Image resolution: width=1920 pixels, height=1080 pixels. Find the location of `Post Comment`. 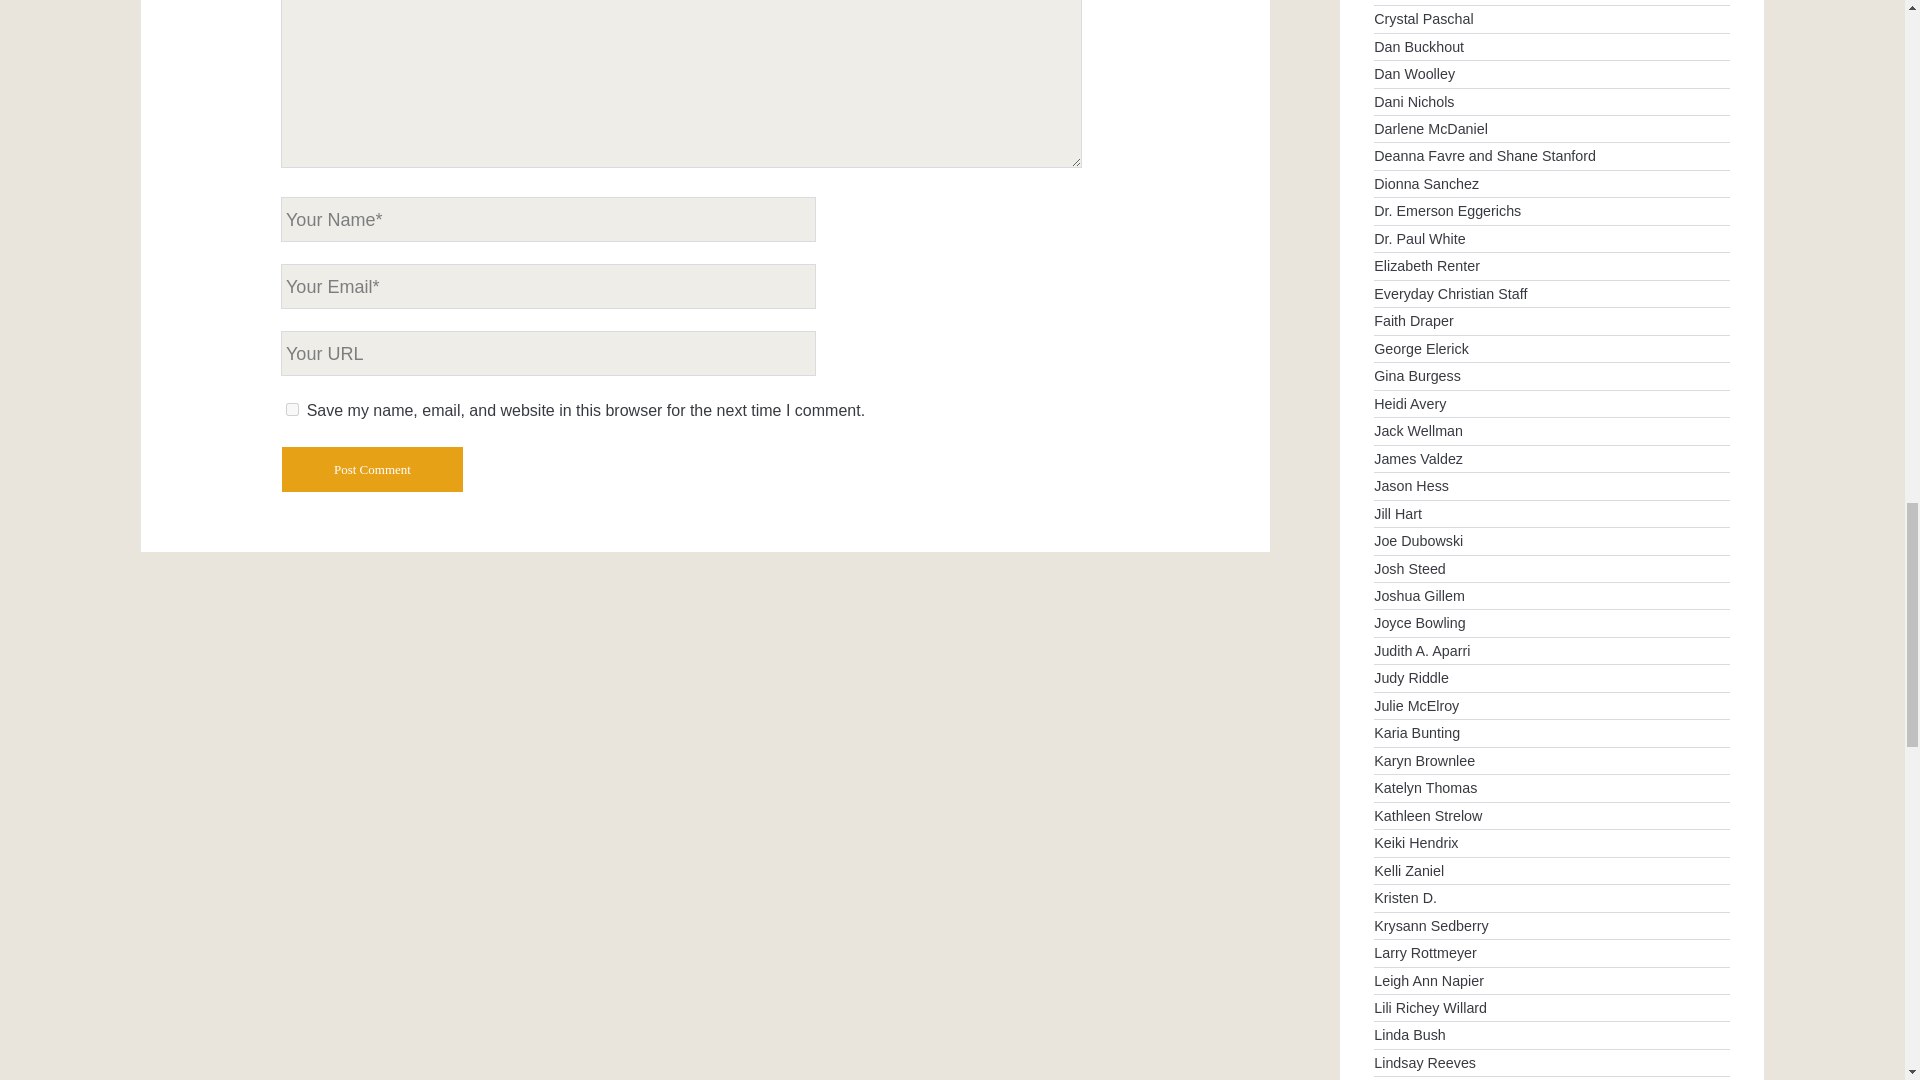

Post Comment is located at coordinates (372, 470).